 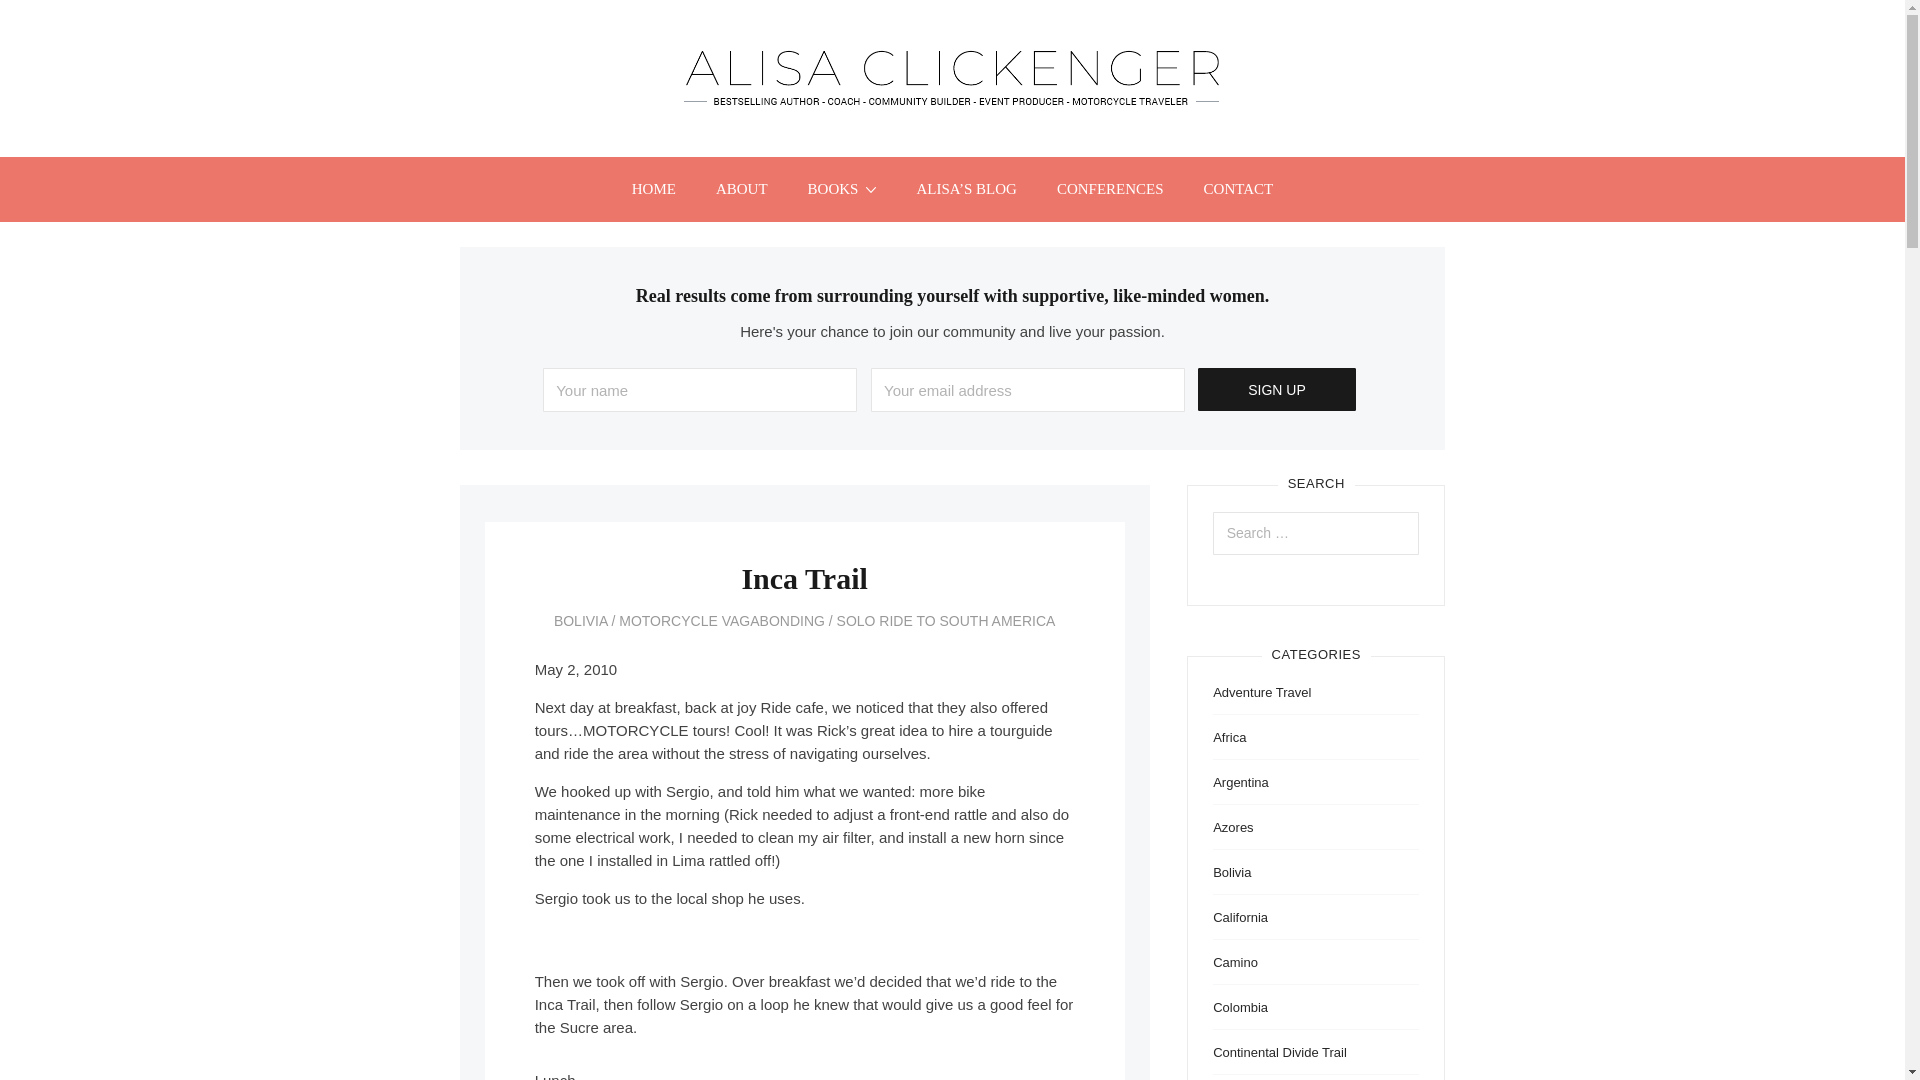 What do you see at coordinates (1276, 390) in the screenshot?
I see `Sign up` at bounding box center [1276, 390].